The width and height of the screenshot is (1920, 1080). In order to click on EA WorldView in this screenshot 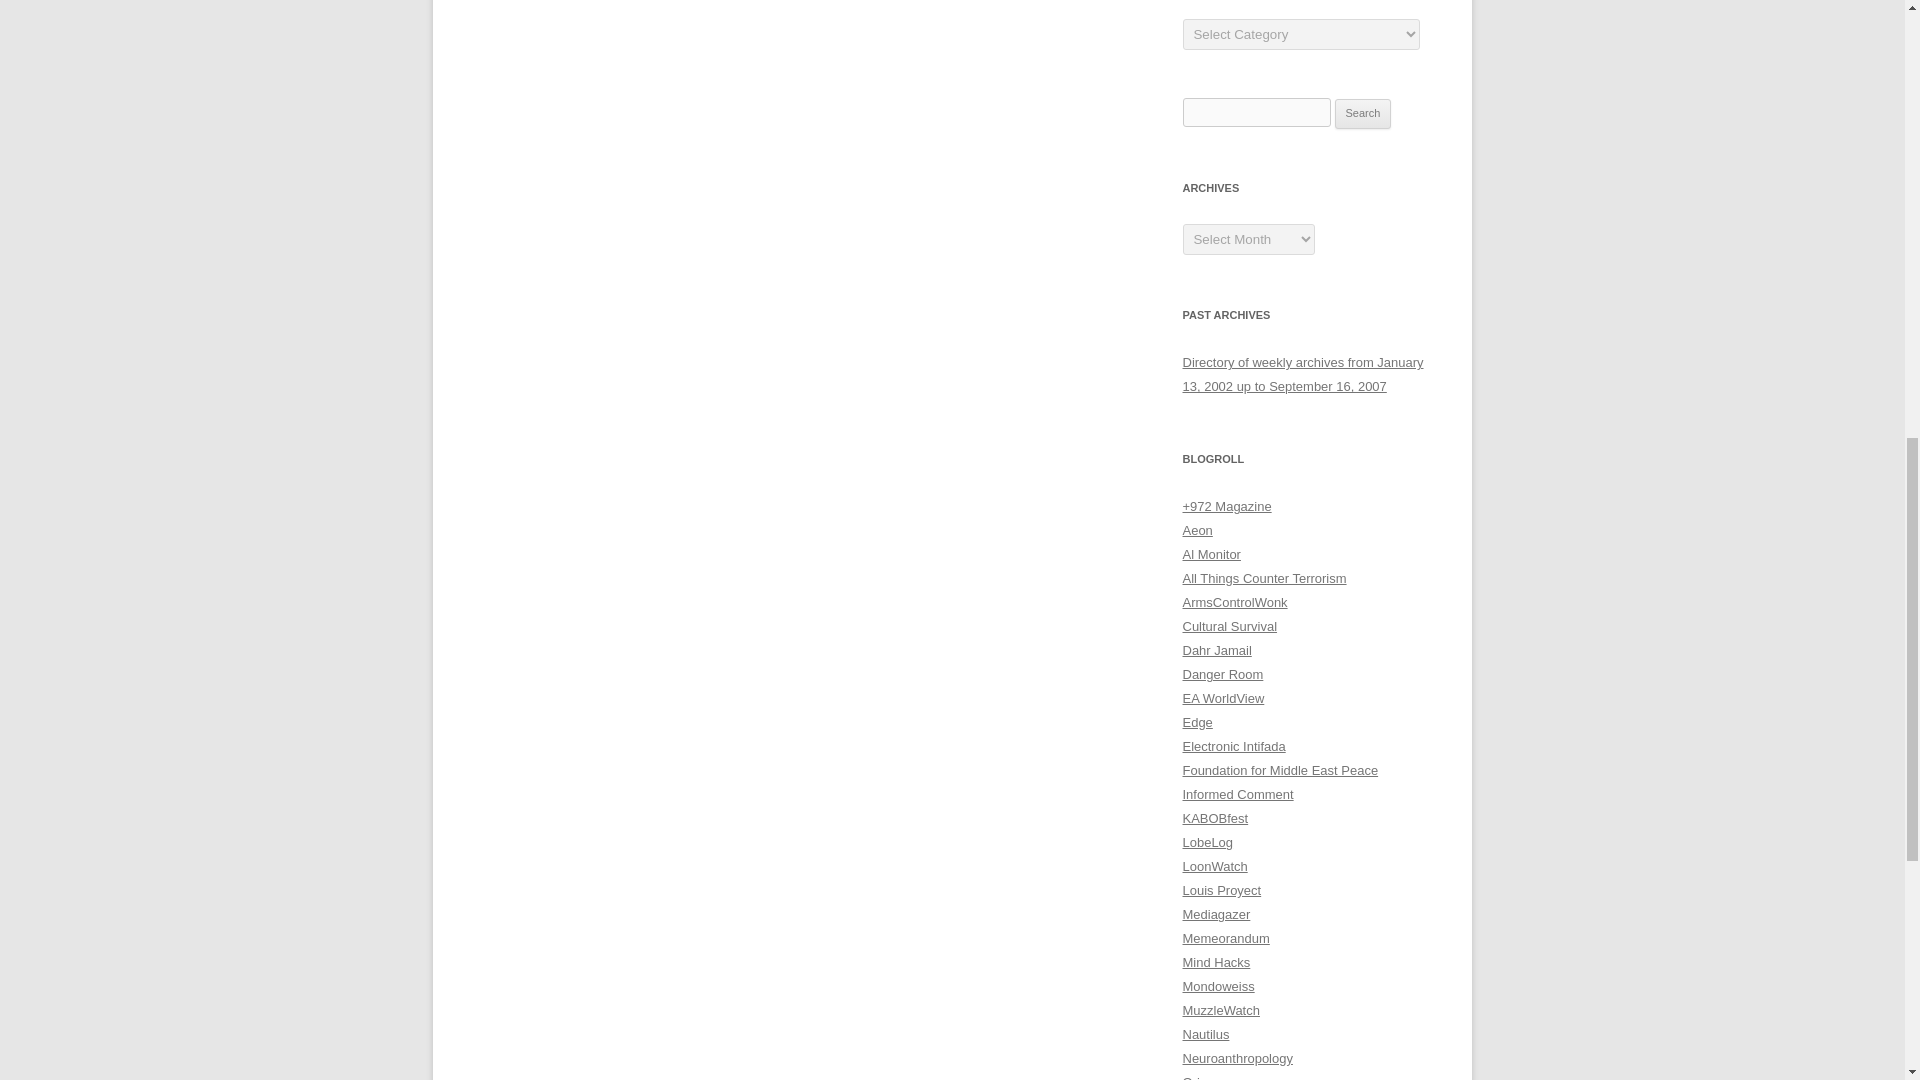, I will do `click(1222, 698)`.